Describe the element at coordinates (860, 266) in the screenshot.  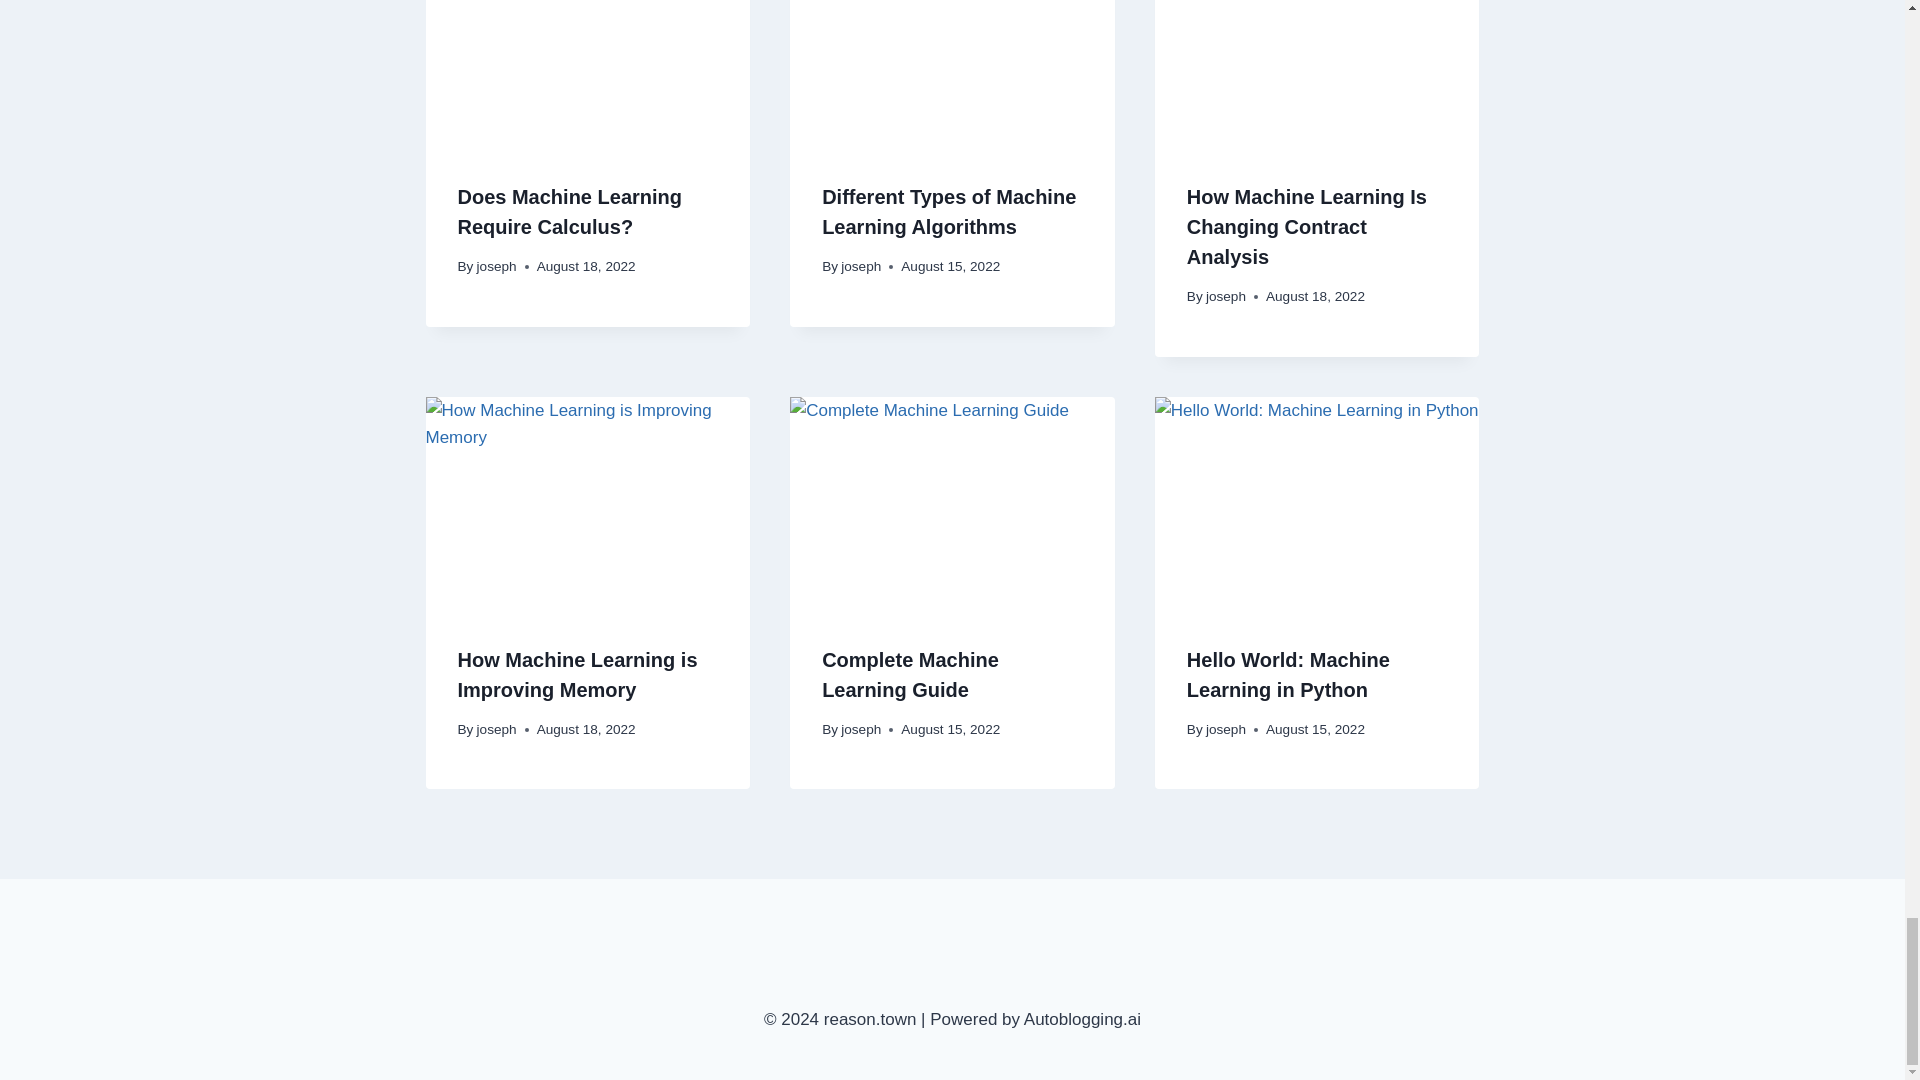
I see `joseph` at that location.